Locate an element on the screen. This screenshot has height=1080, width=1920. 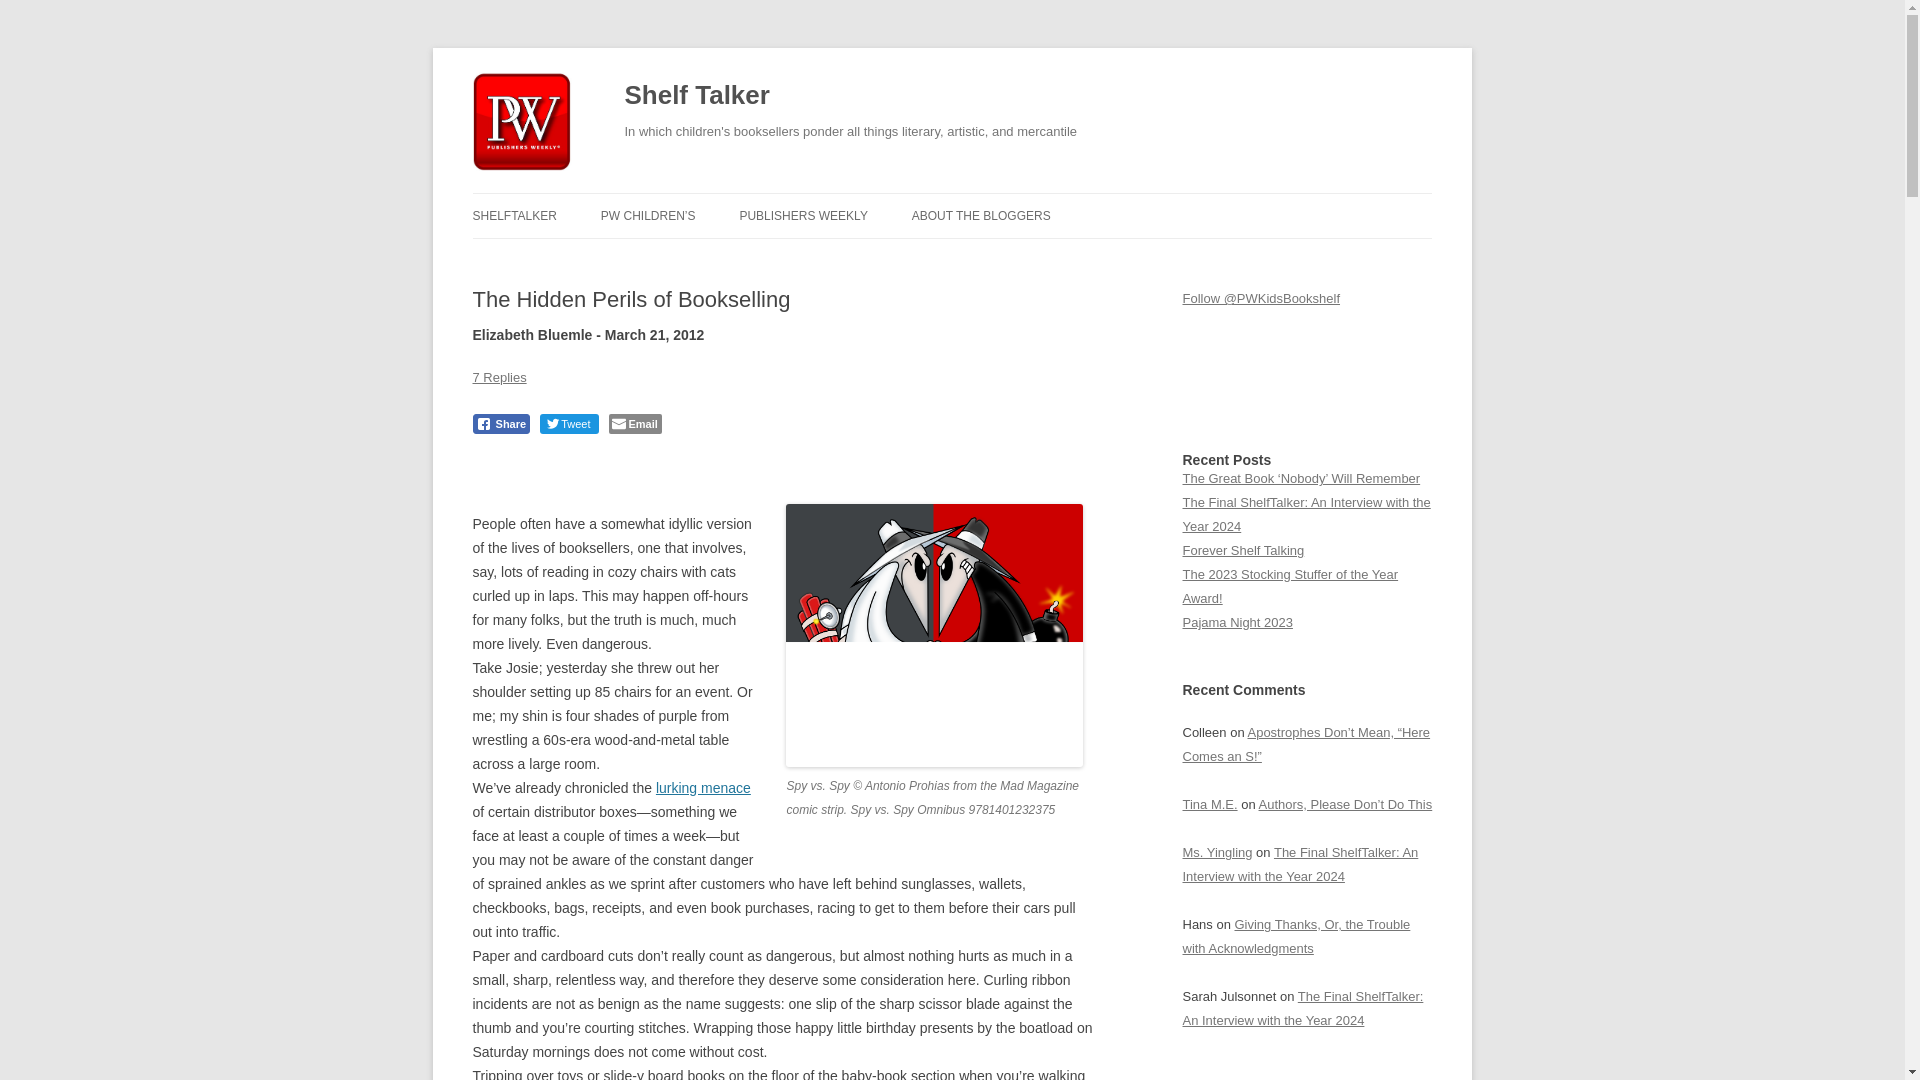
Share is located at coordinates (500, 424).